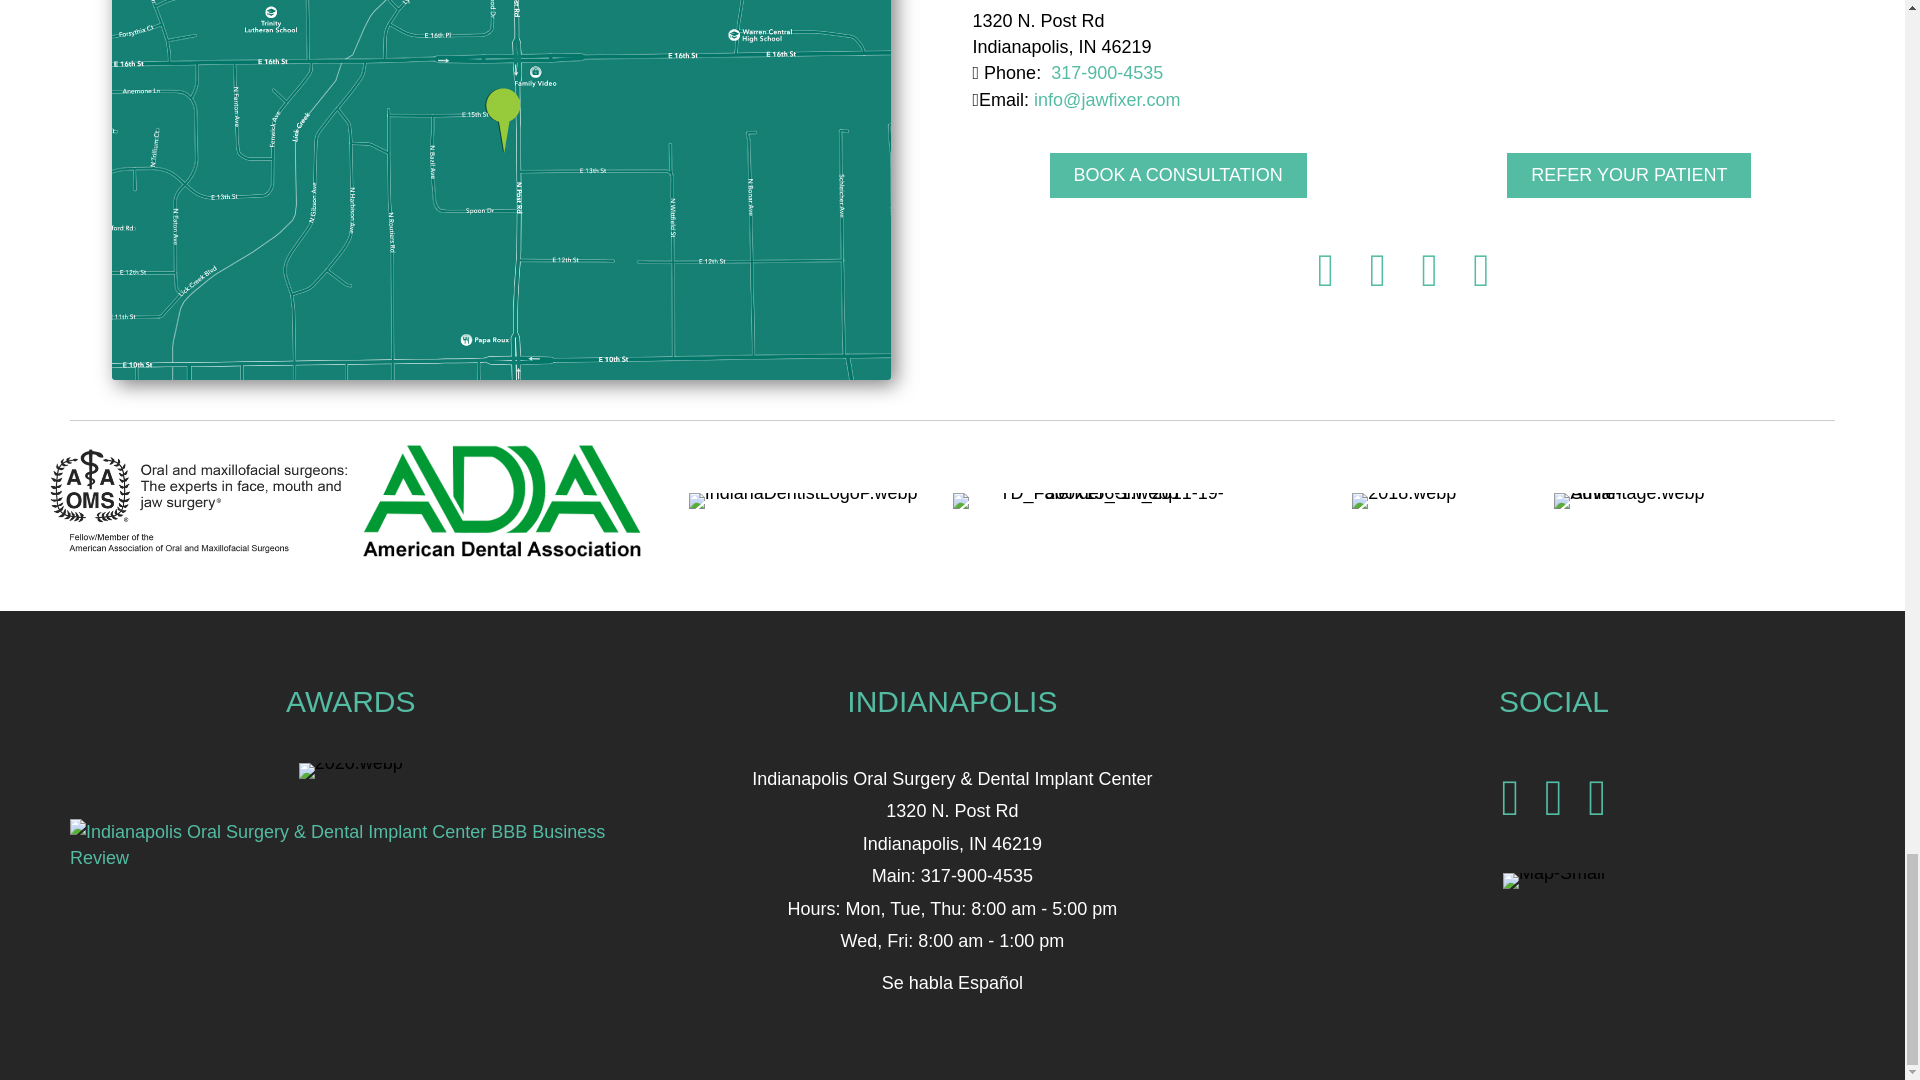 Image resolution: width=1920 pixels, height=1080 pixels. Describe the element at coordinates (1554, 880) in the screenshot. I see `Map-Small` at that location.